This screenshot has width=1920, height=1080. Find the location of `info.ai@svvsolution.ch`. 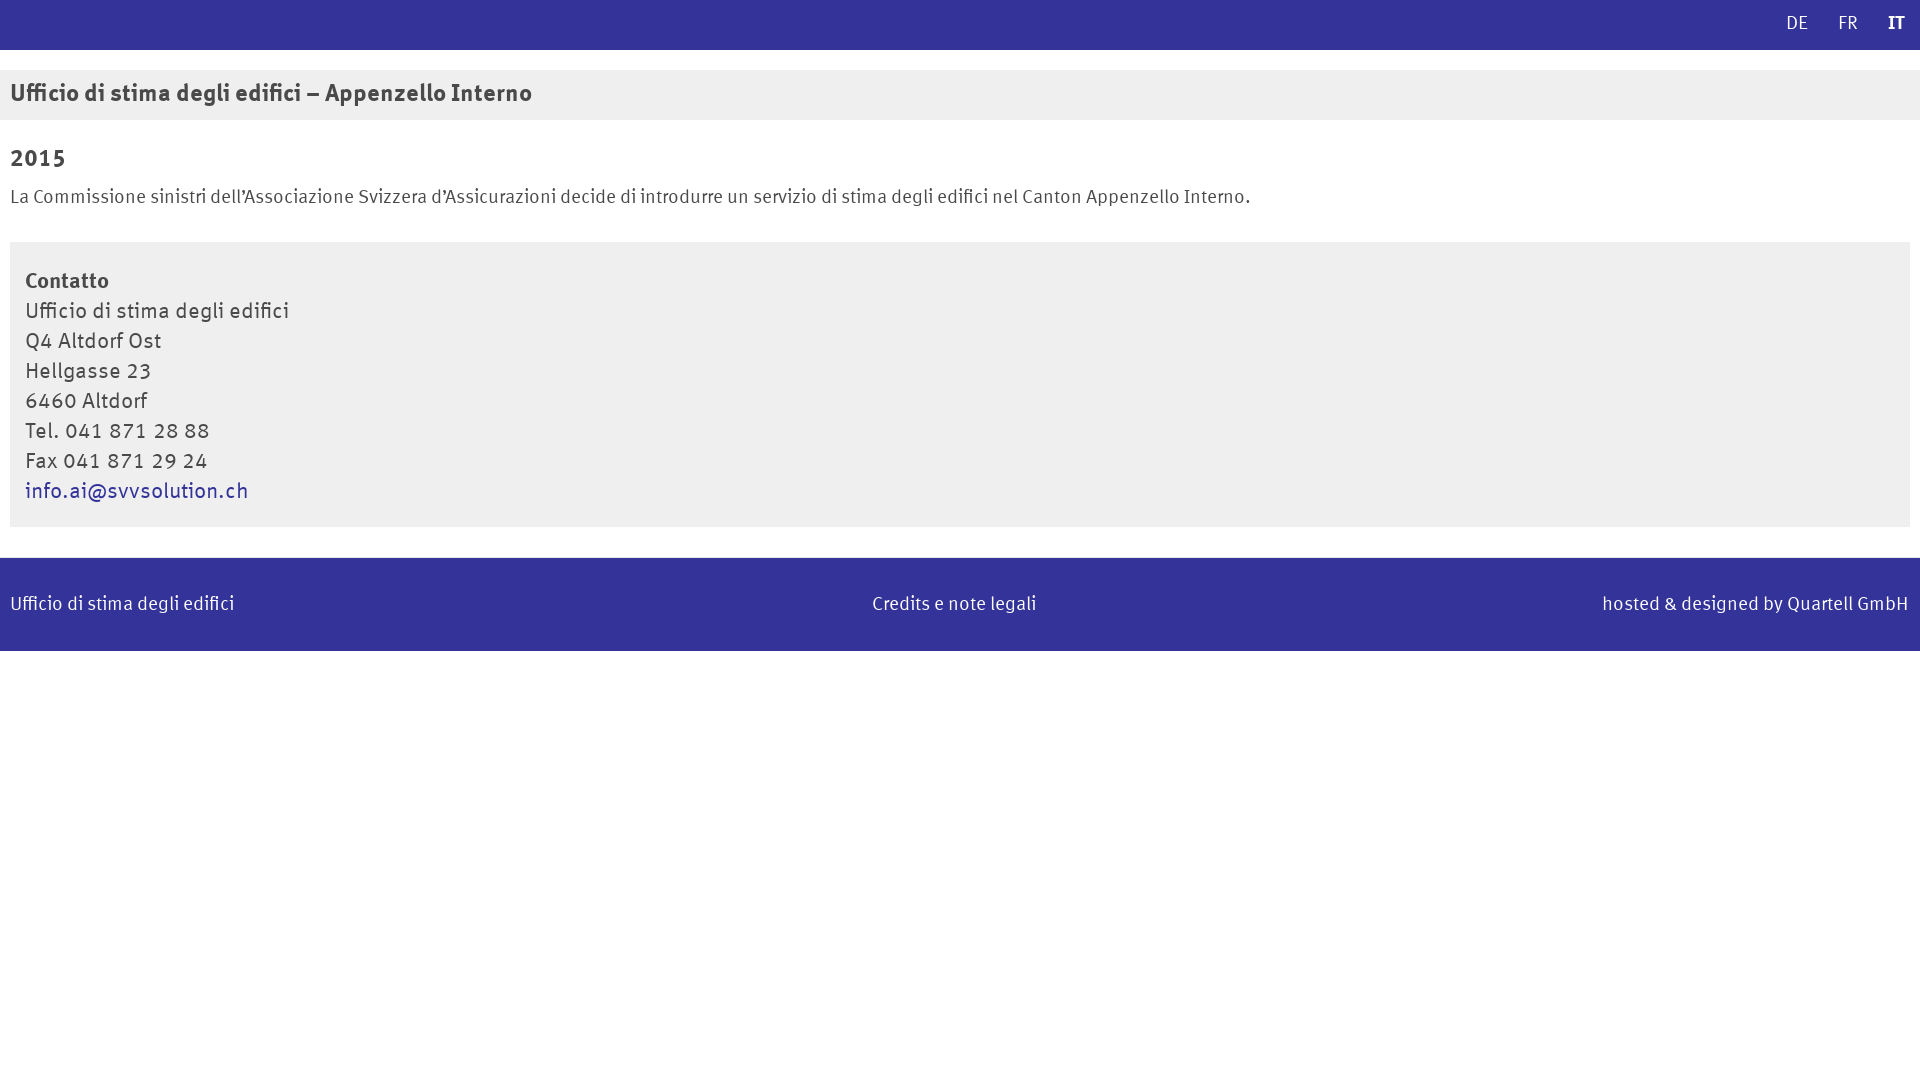

info.ai@svvsolution.ch is located at coordinates (137, 492).